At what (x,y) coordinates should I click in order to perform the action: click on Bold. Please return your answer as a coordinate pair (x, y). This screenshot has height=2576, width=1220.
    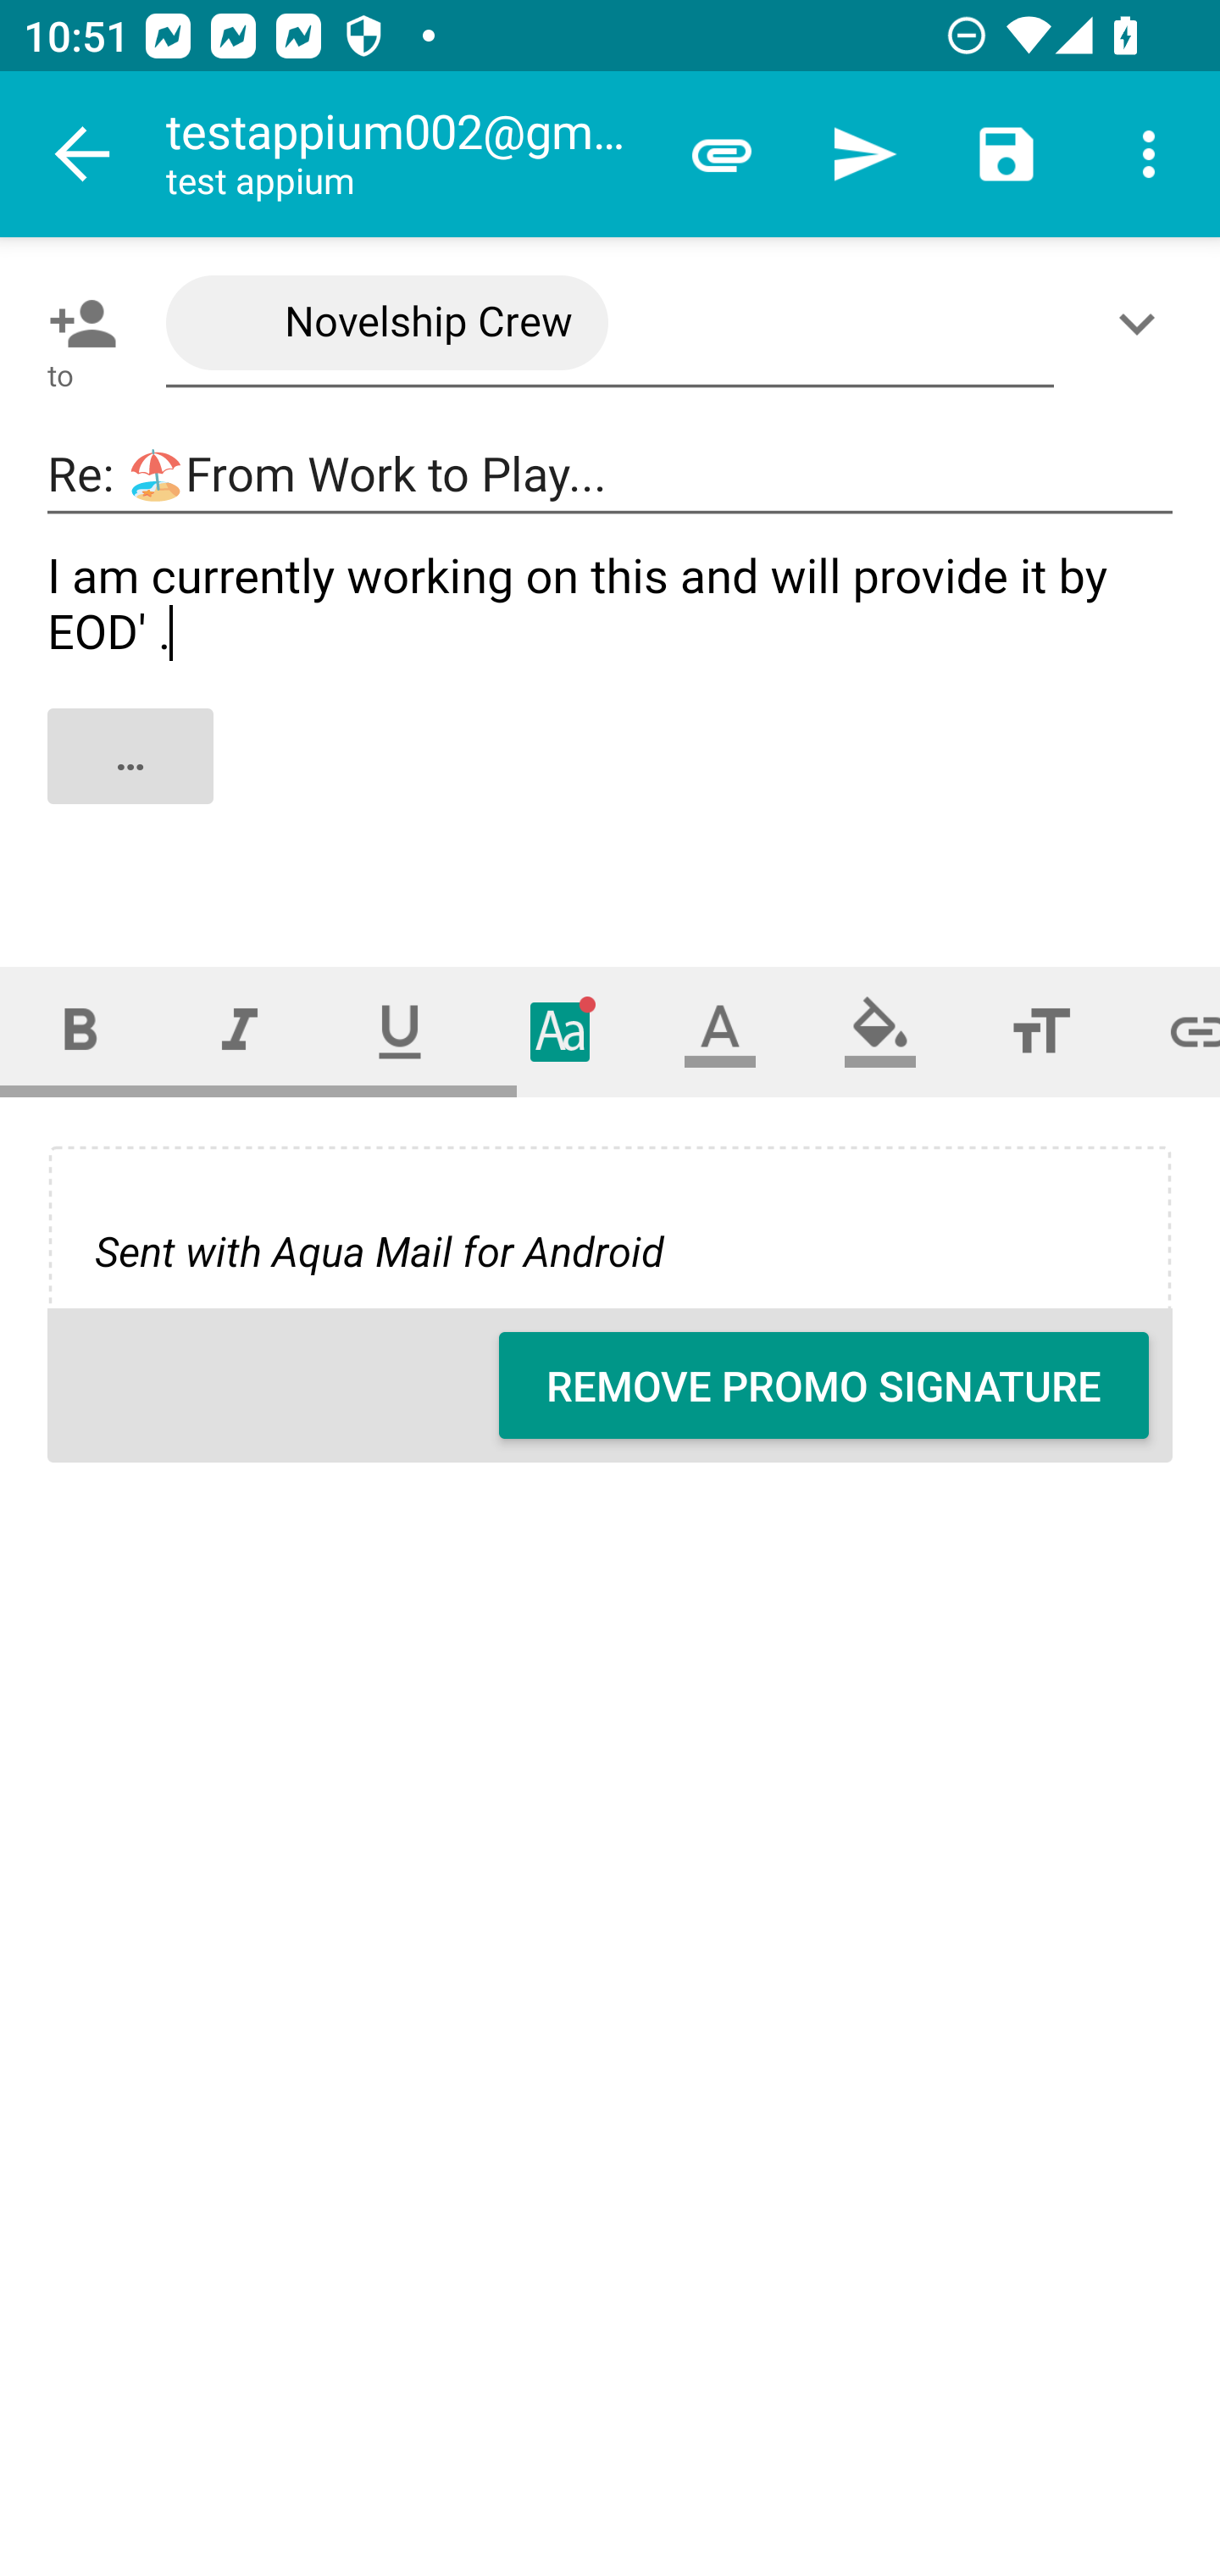
    Looking at the image, I should click on (80, 1032).